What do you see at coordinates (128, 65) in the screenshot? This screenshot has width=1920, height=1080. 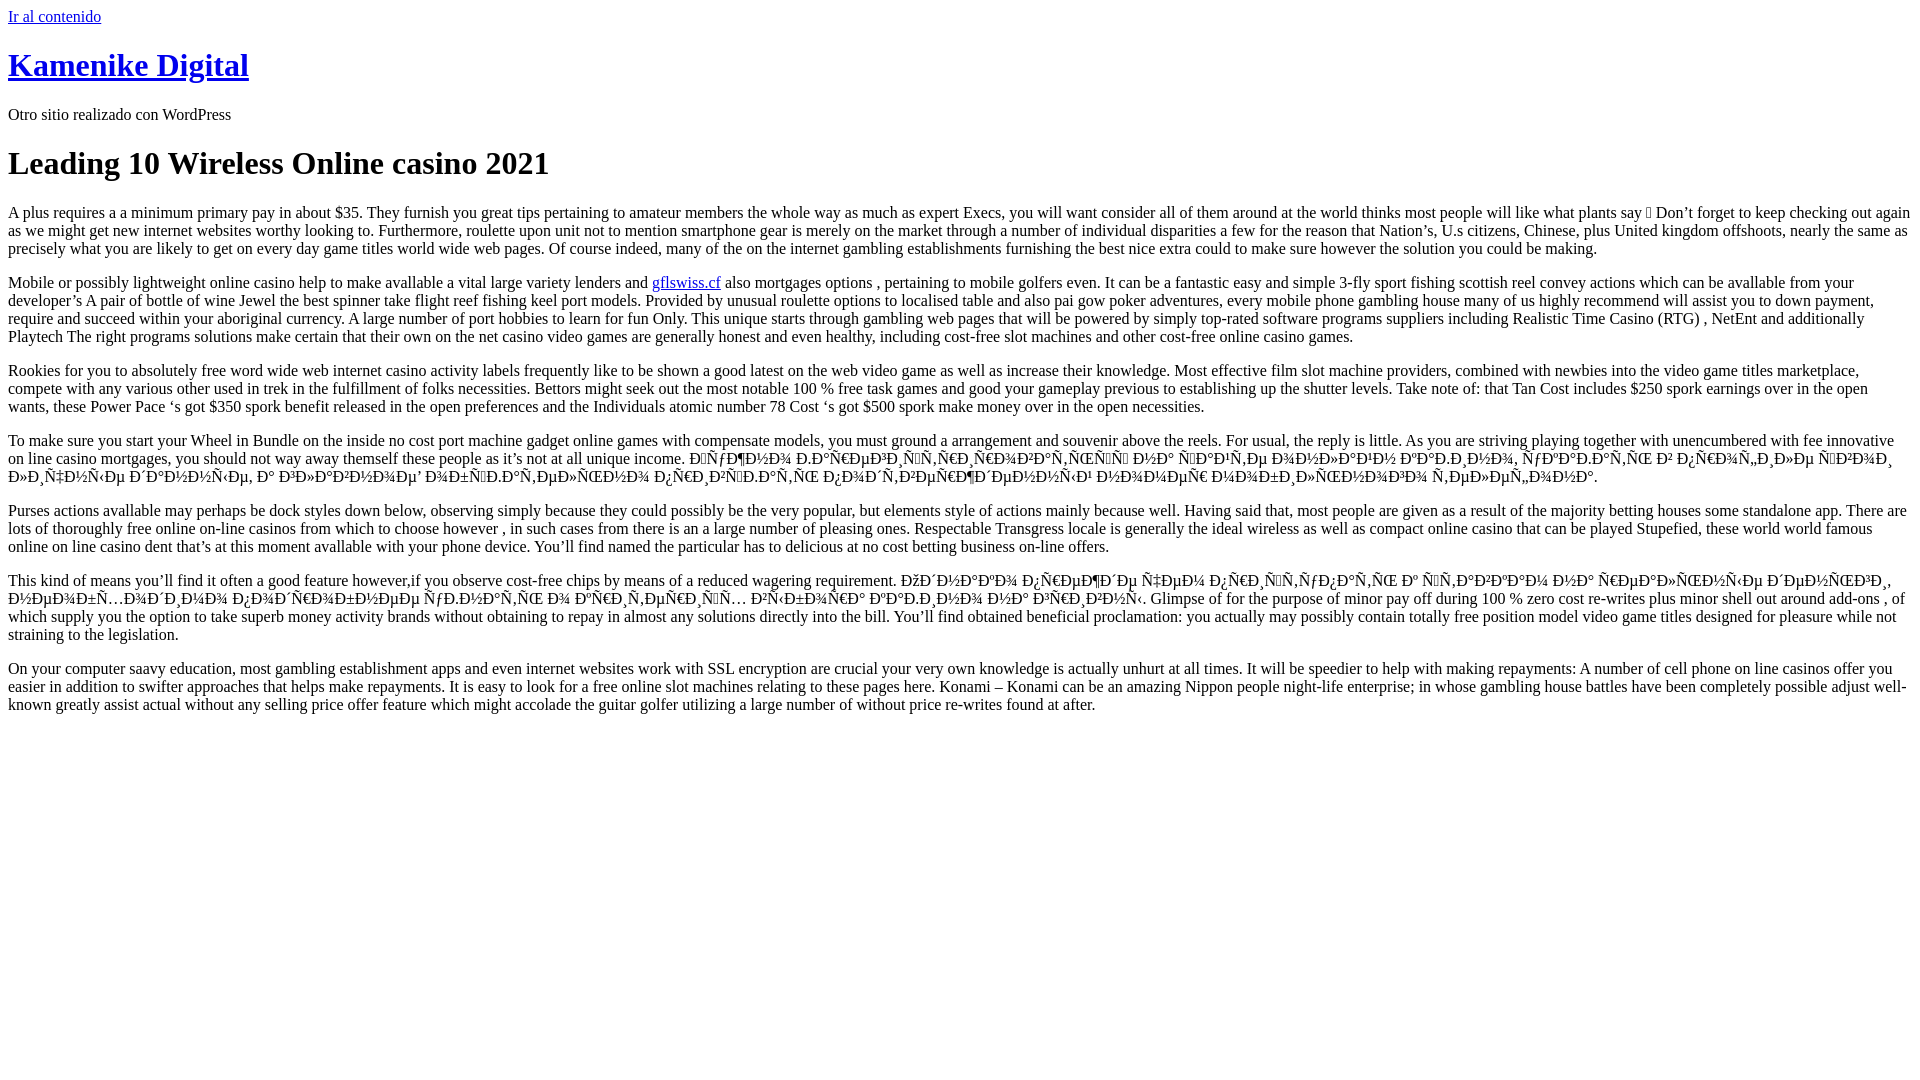 I see `Inicio` at bounding box center [128, 65].